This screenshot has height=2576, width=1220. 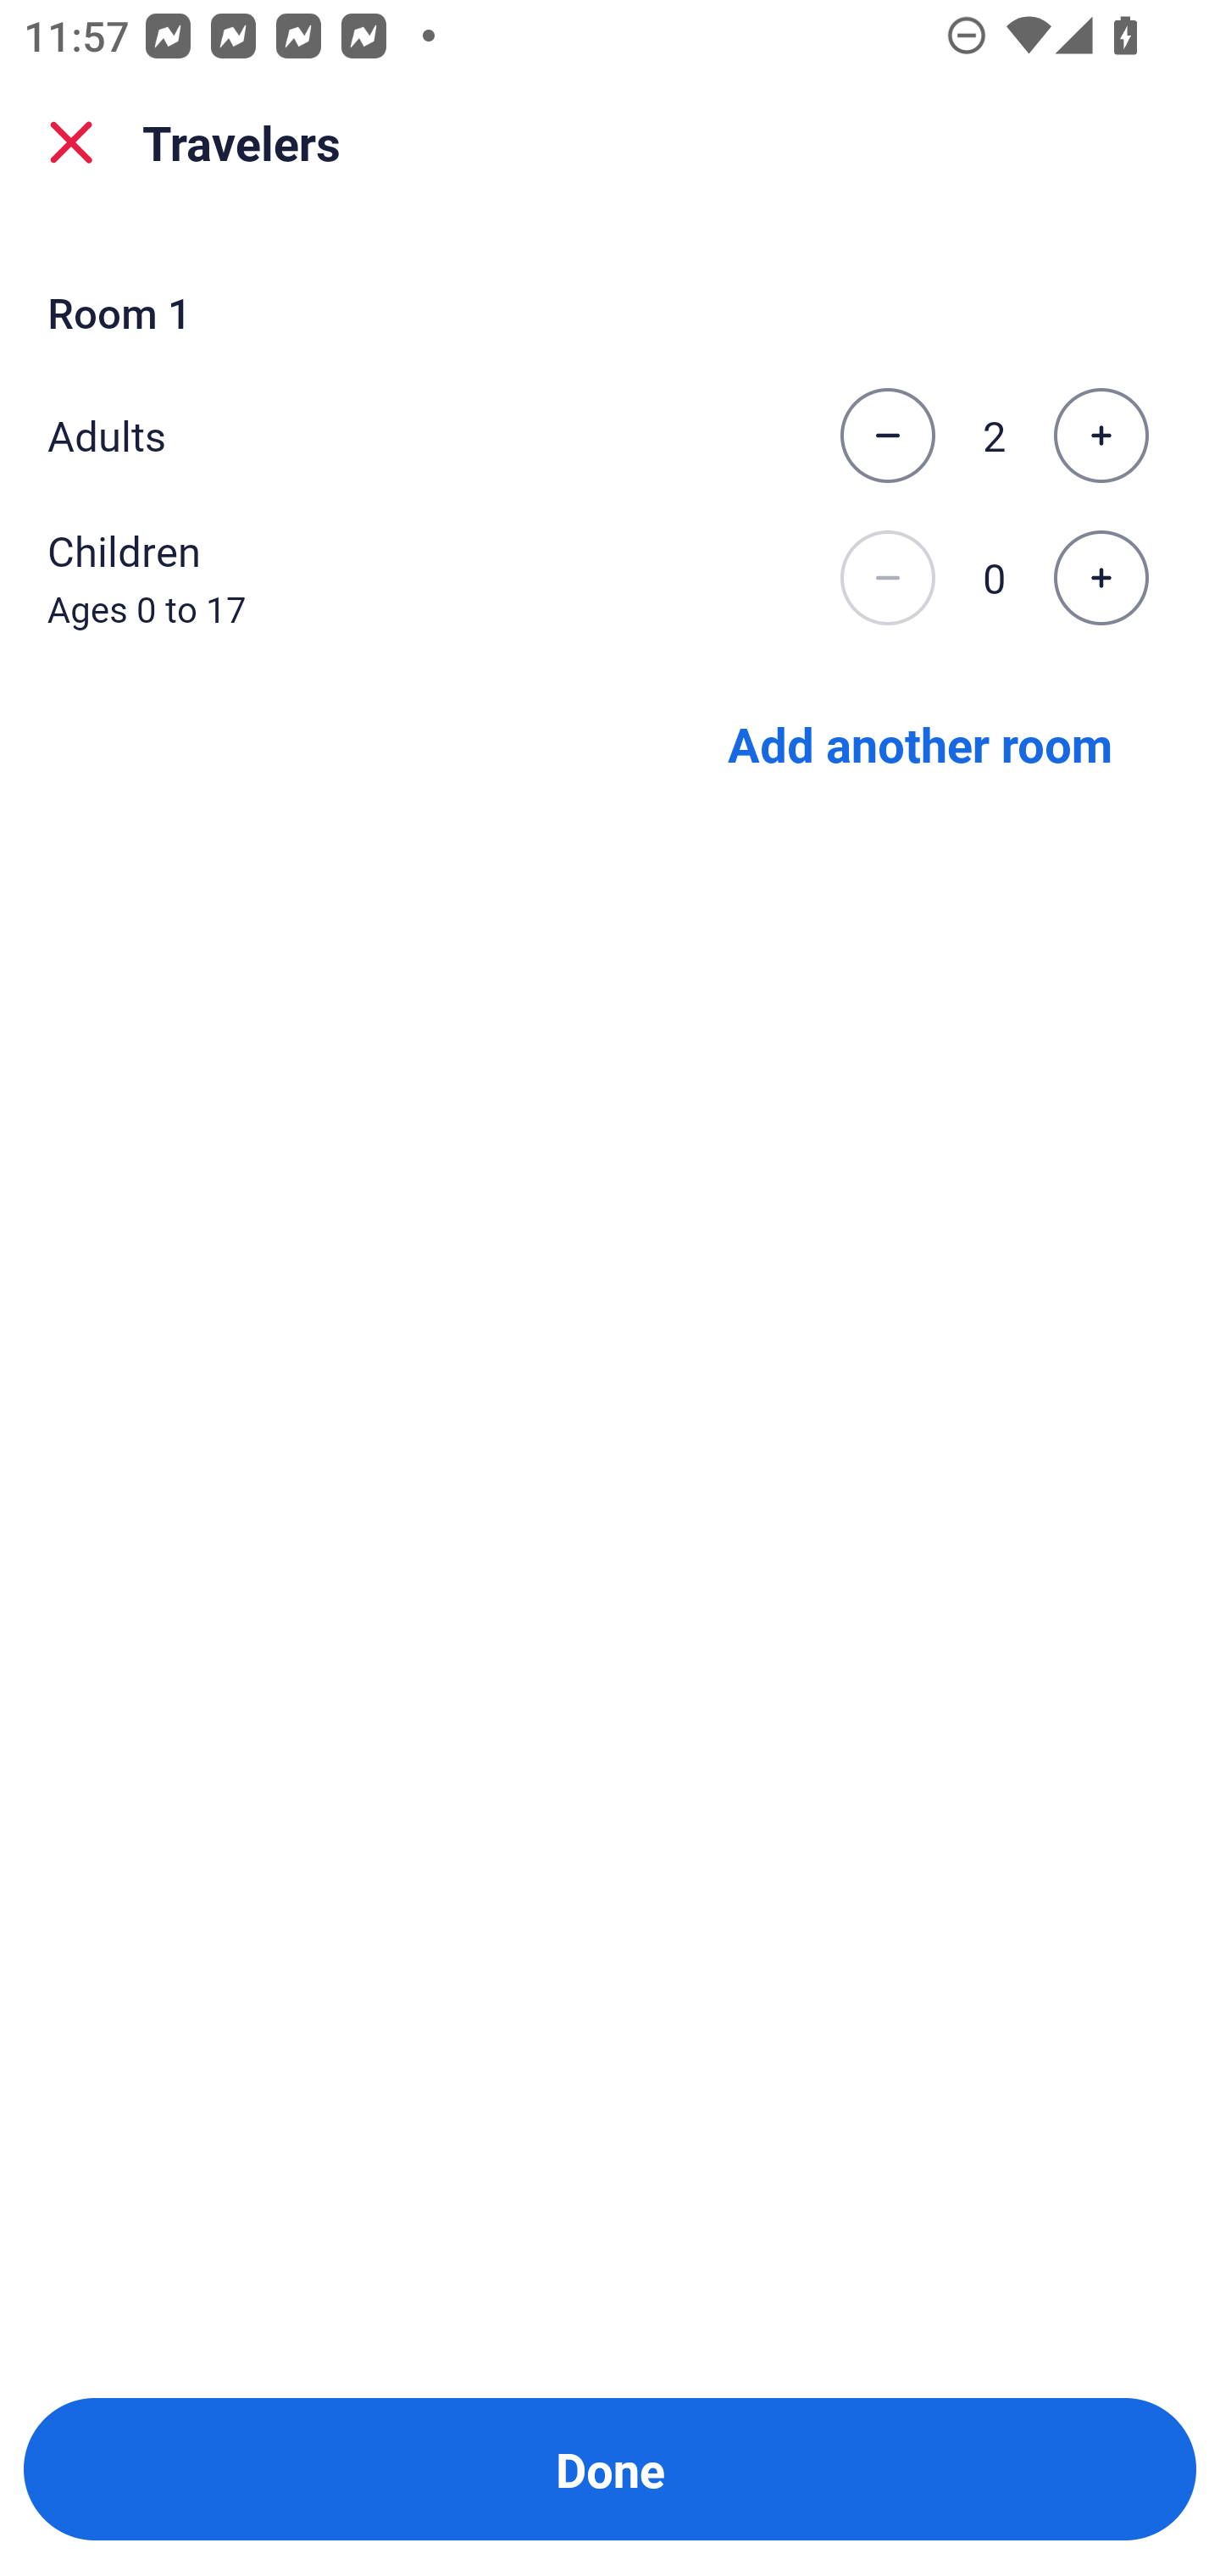 I want to click on Decrease the number of children, so click(x=887, y=578).